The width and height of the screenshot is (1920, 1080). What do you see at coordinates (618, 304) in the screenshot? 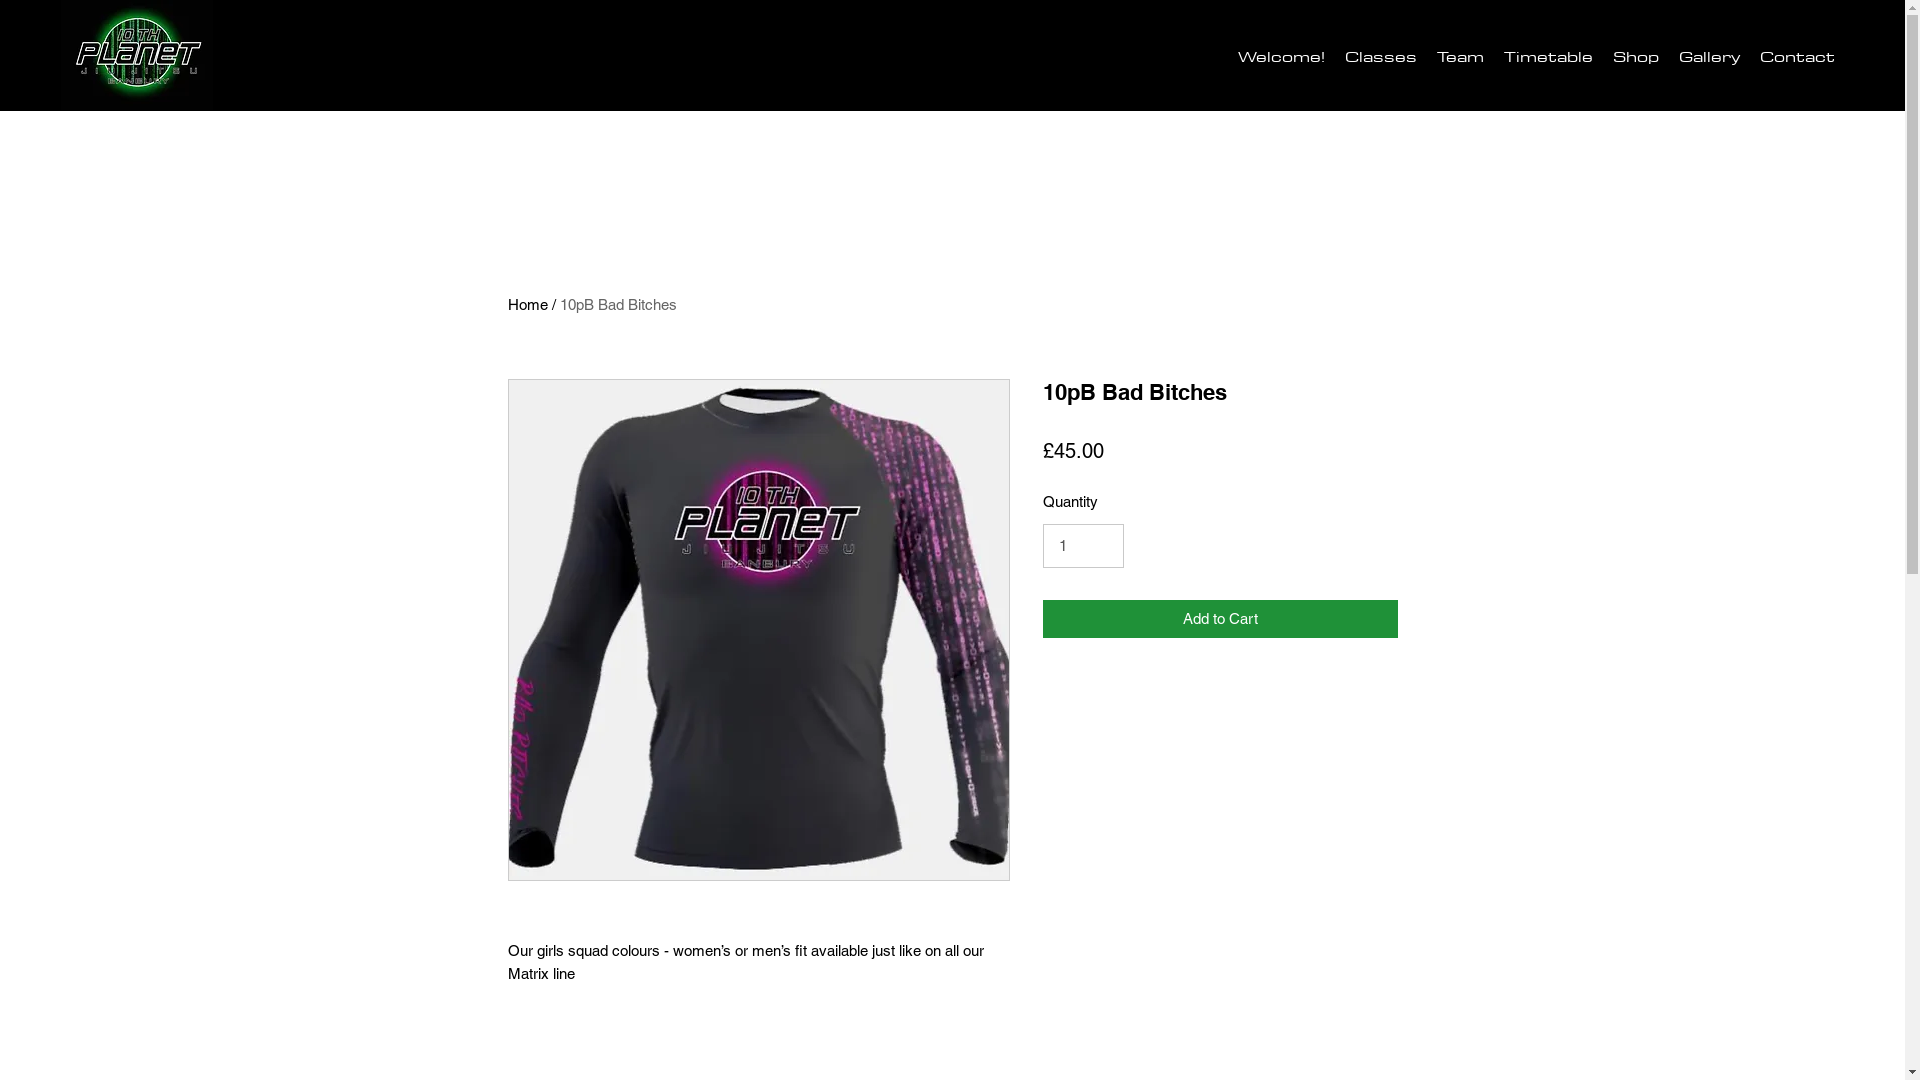
I see `10pB Bad Bitches` at bounding box center [618, 304].